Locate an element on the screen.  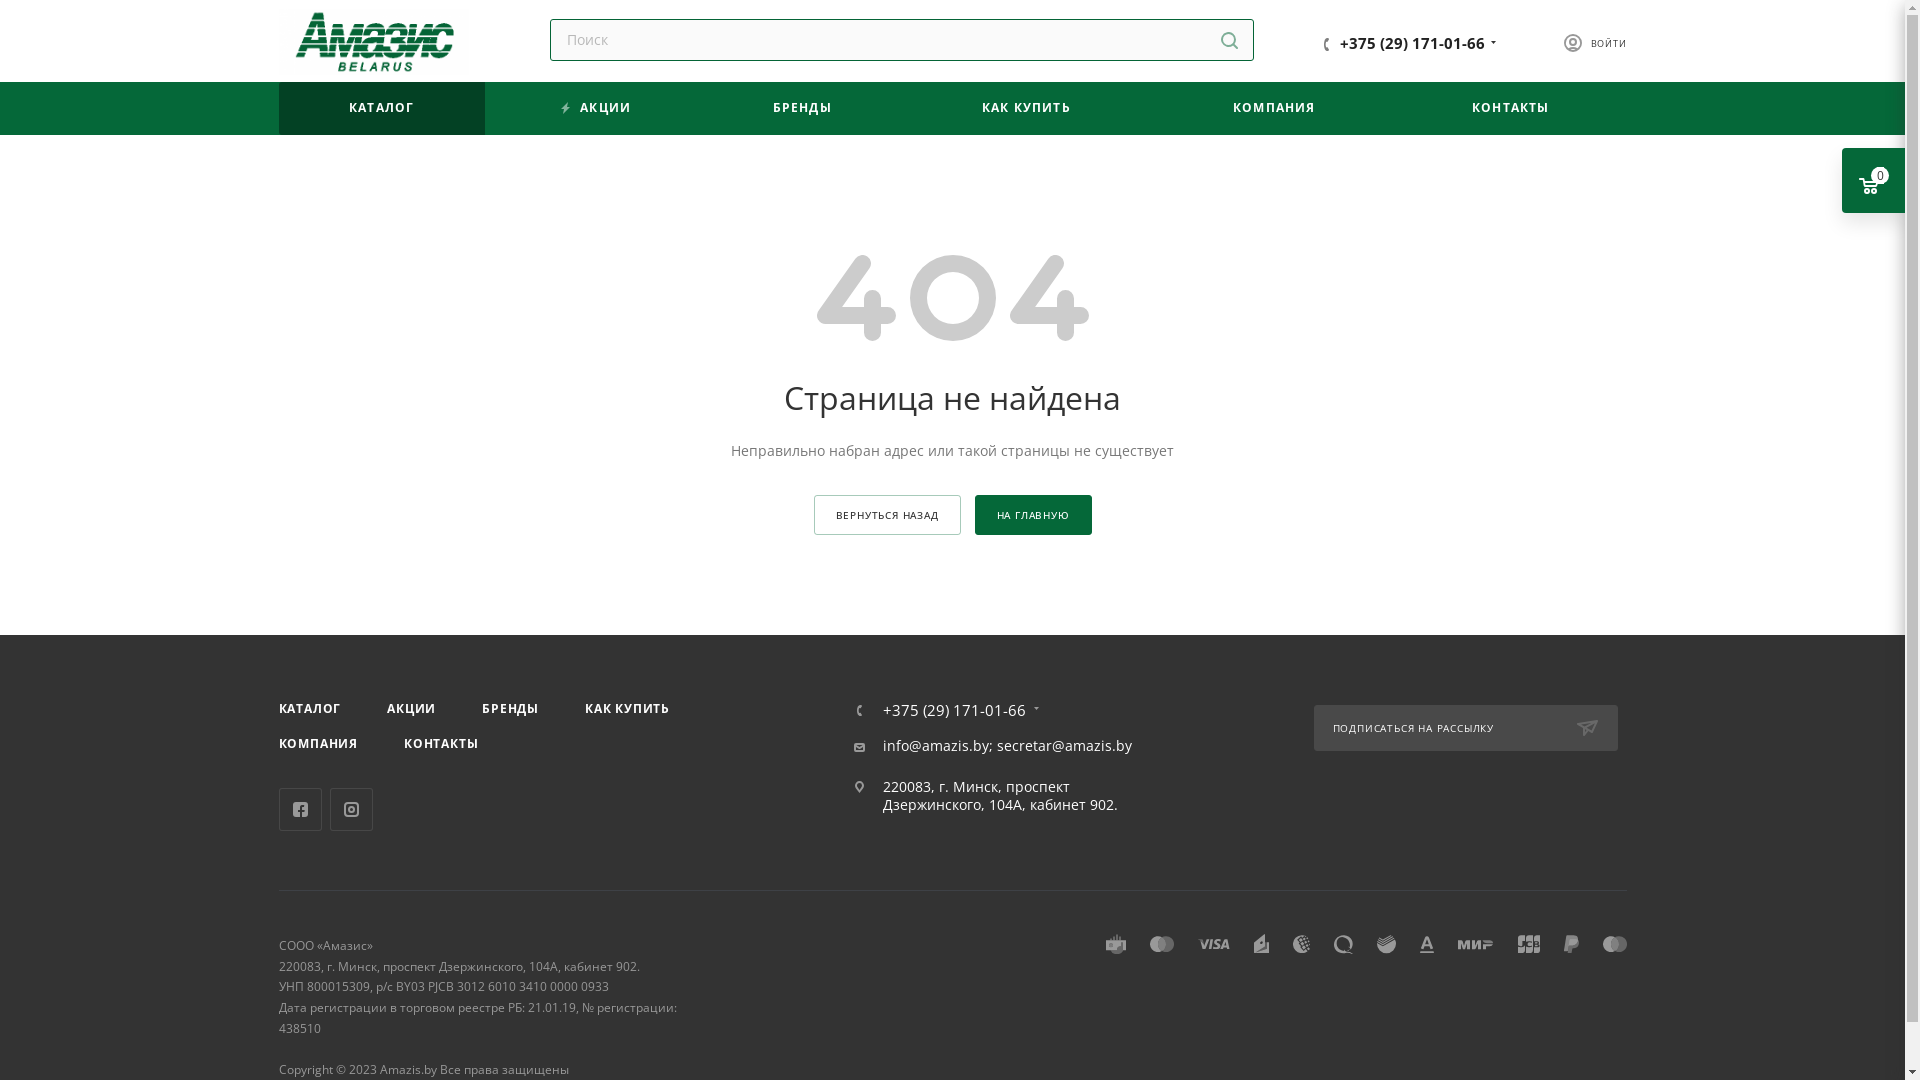
Mir is located at coordinates (1476, 944).